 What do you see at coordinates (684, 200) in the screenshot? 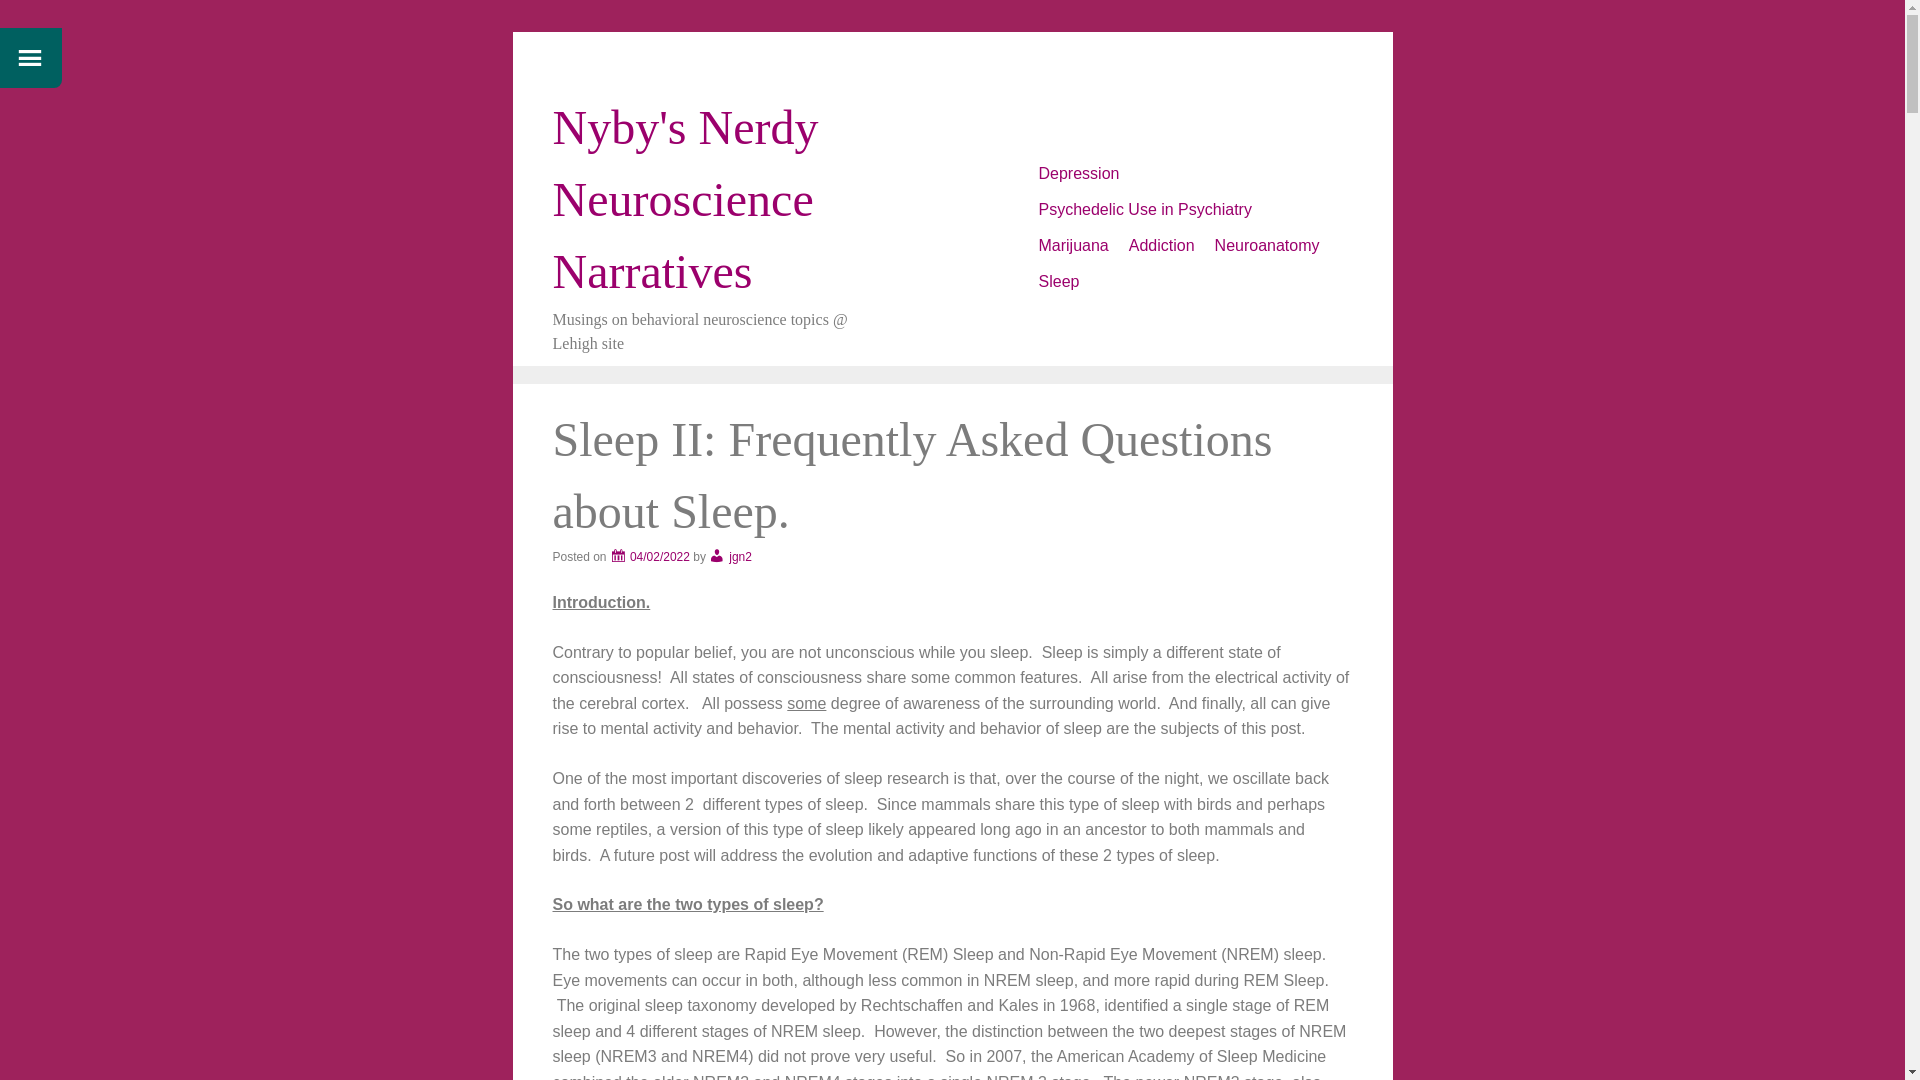
I see `Nyby's Nerdy Neuroscience Narratives` at bounding box center [684, 200].